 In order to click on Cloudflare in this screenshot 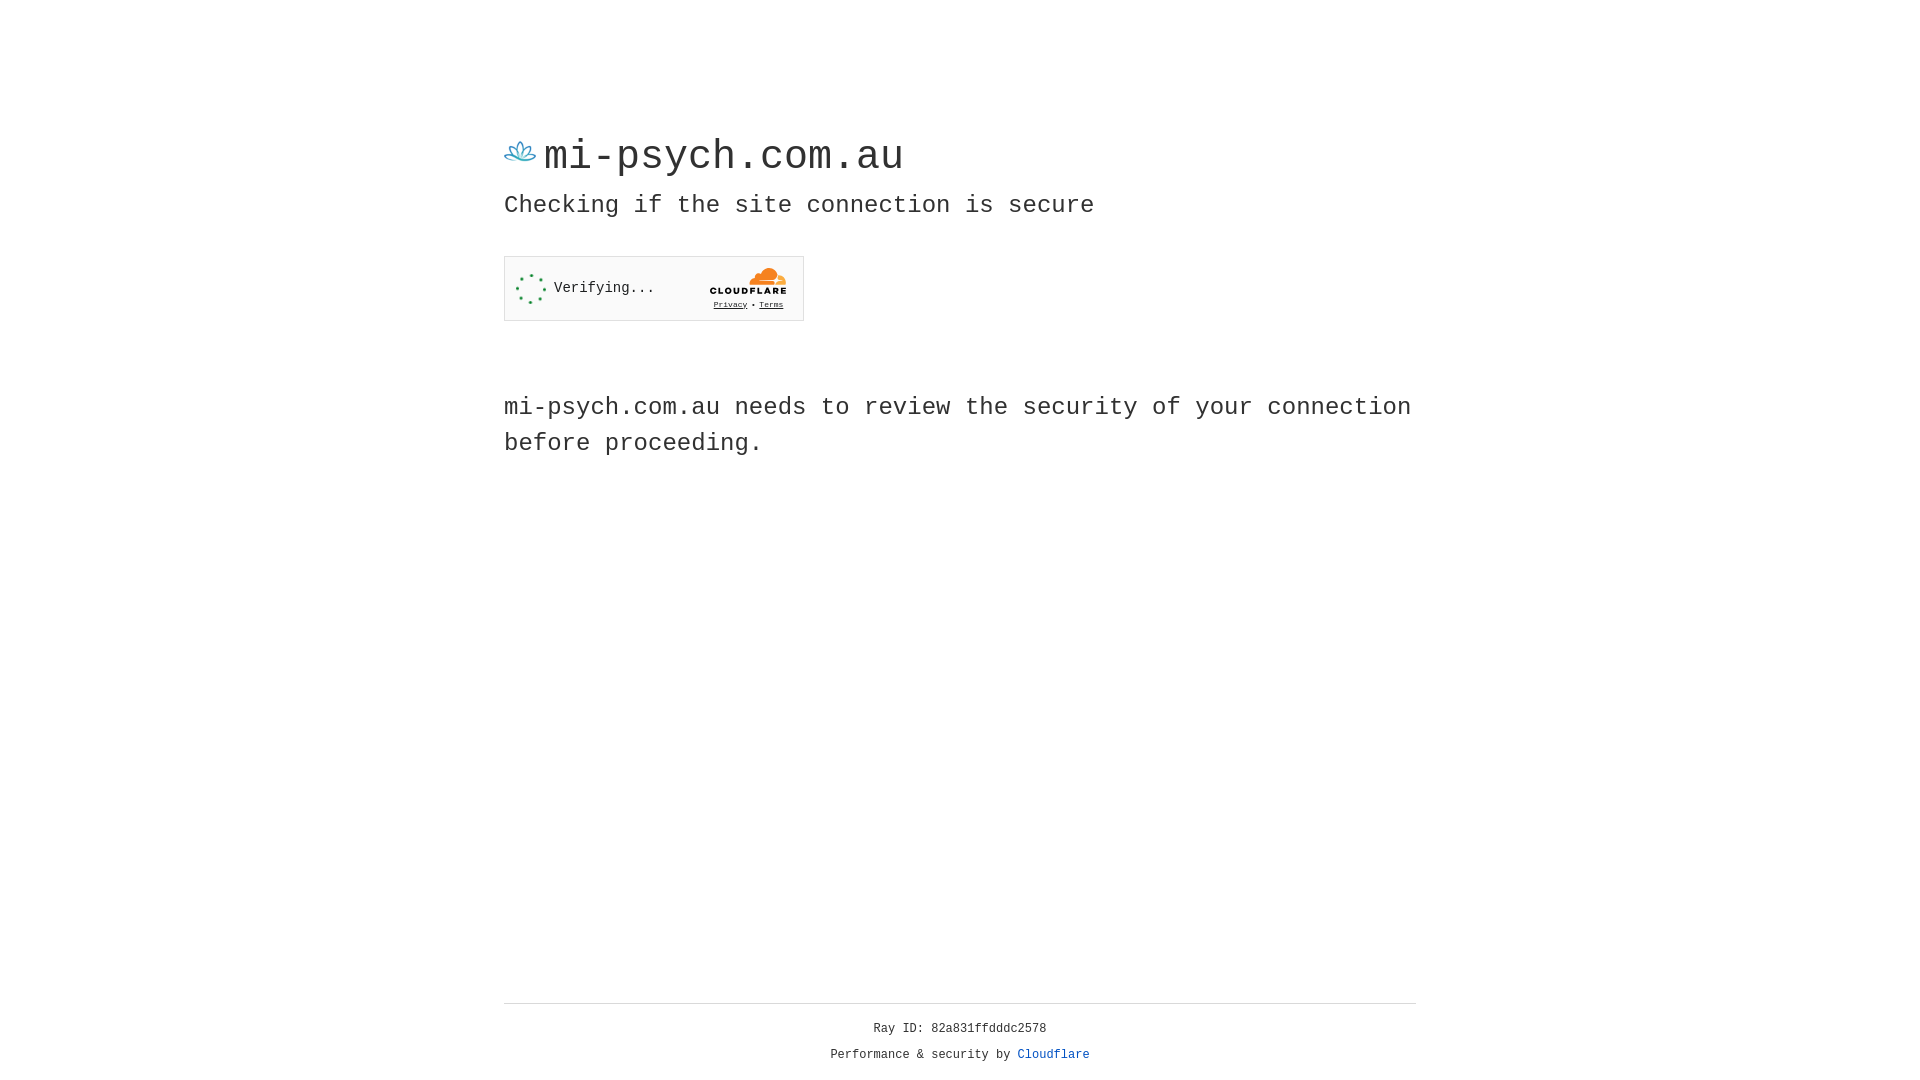, I will do `click(1054, 1055)`.